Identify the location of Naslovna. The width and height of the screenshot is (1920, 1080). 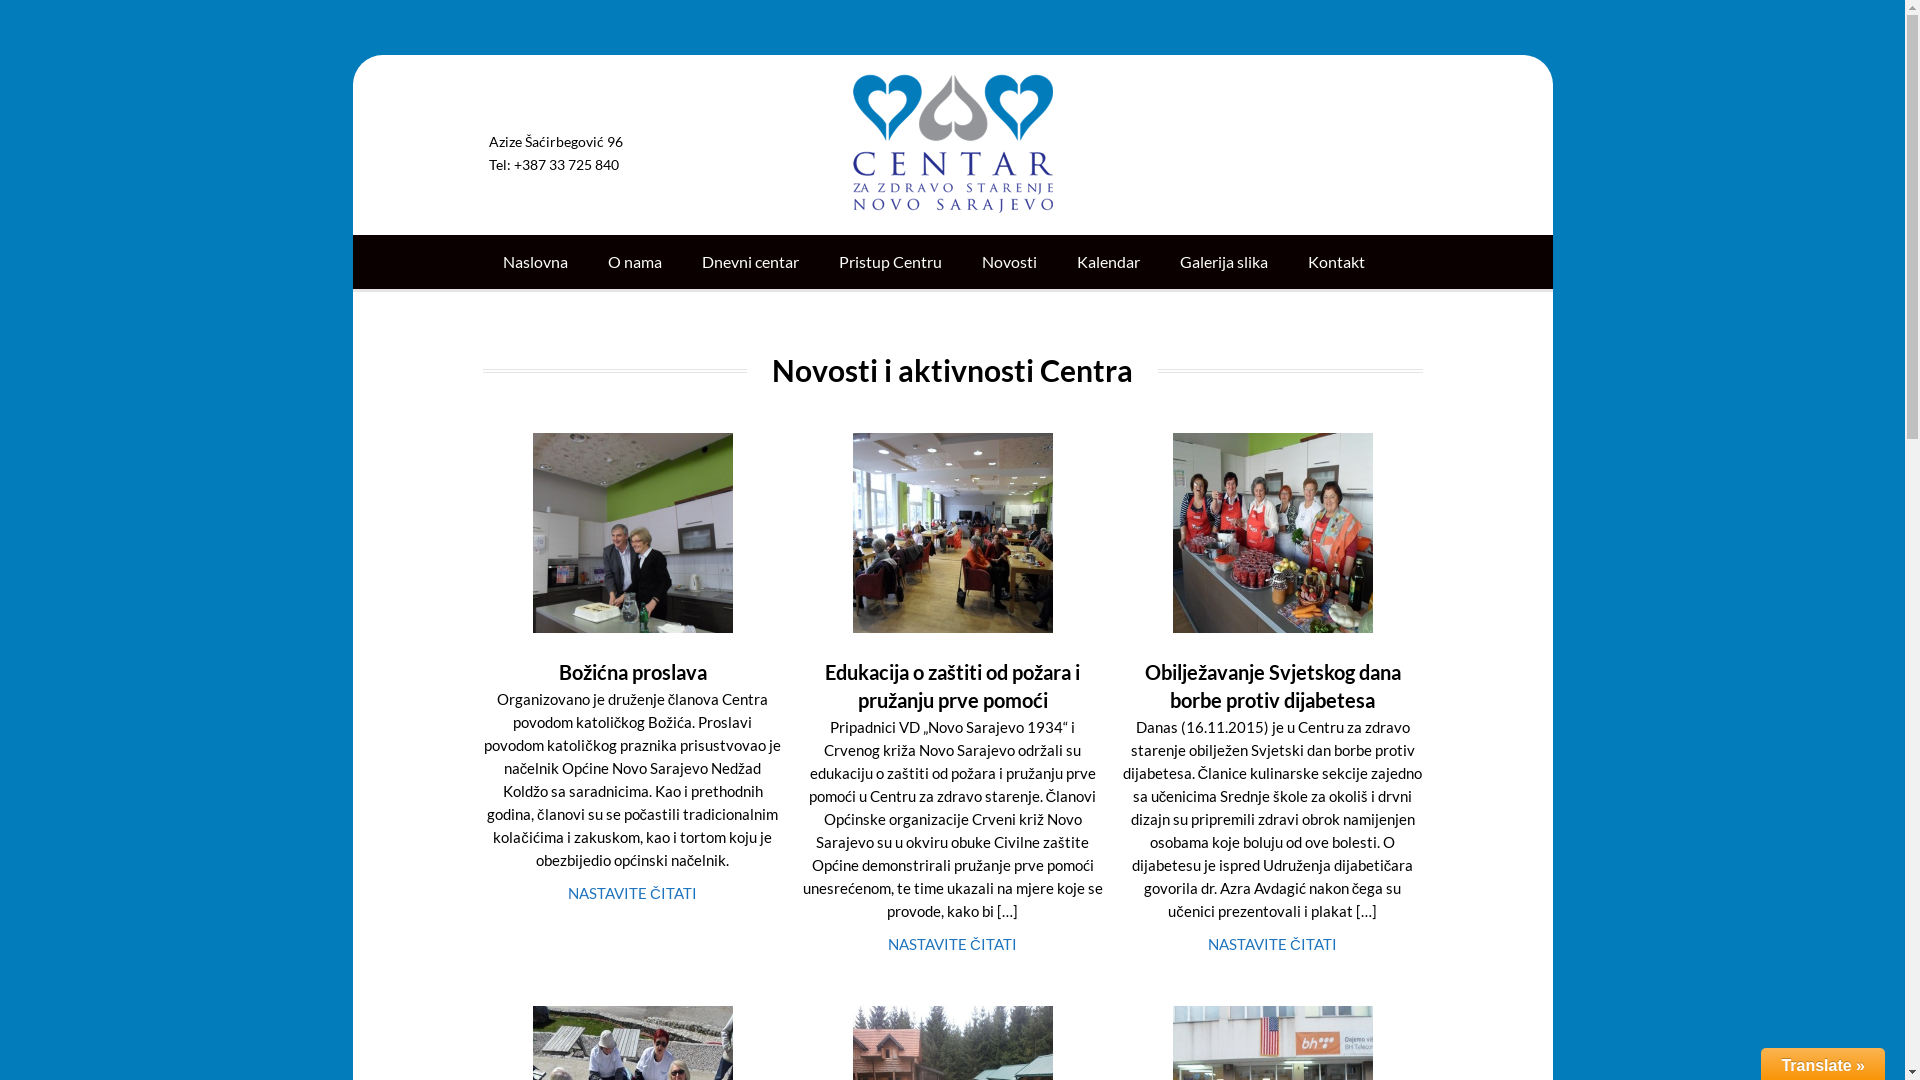
(534, 262).